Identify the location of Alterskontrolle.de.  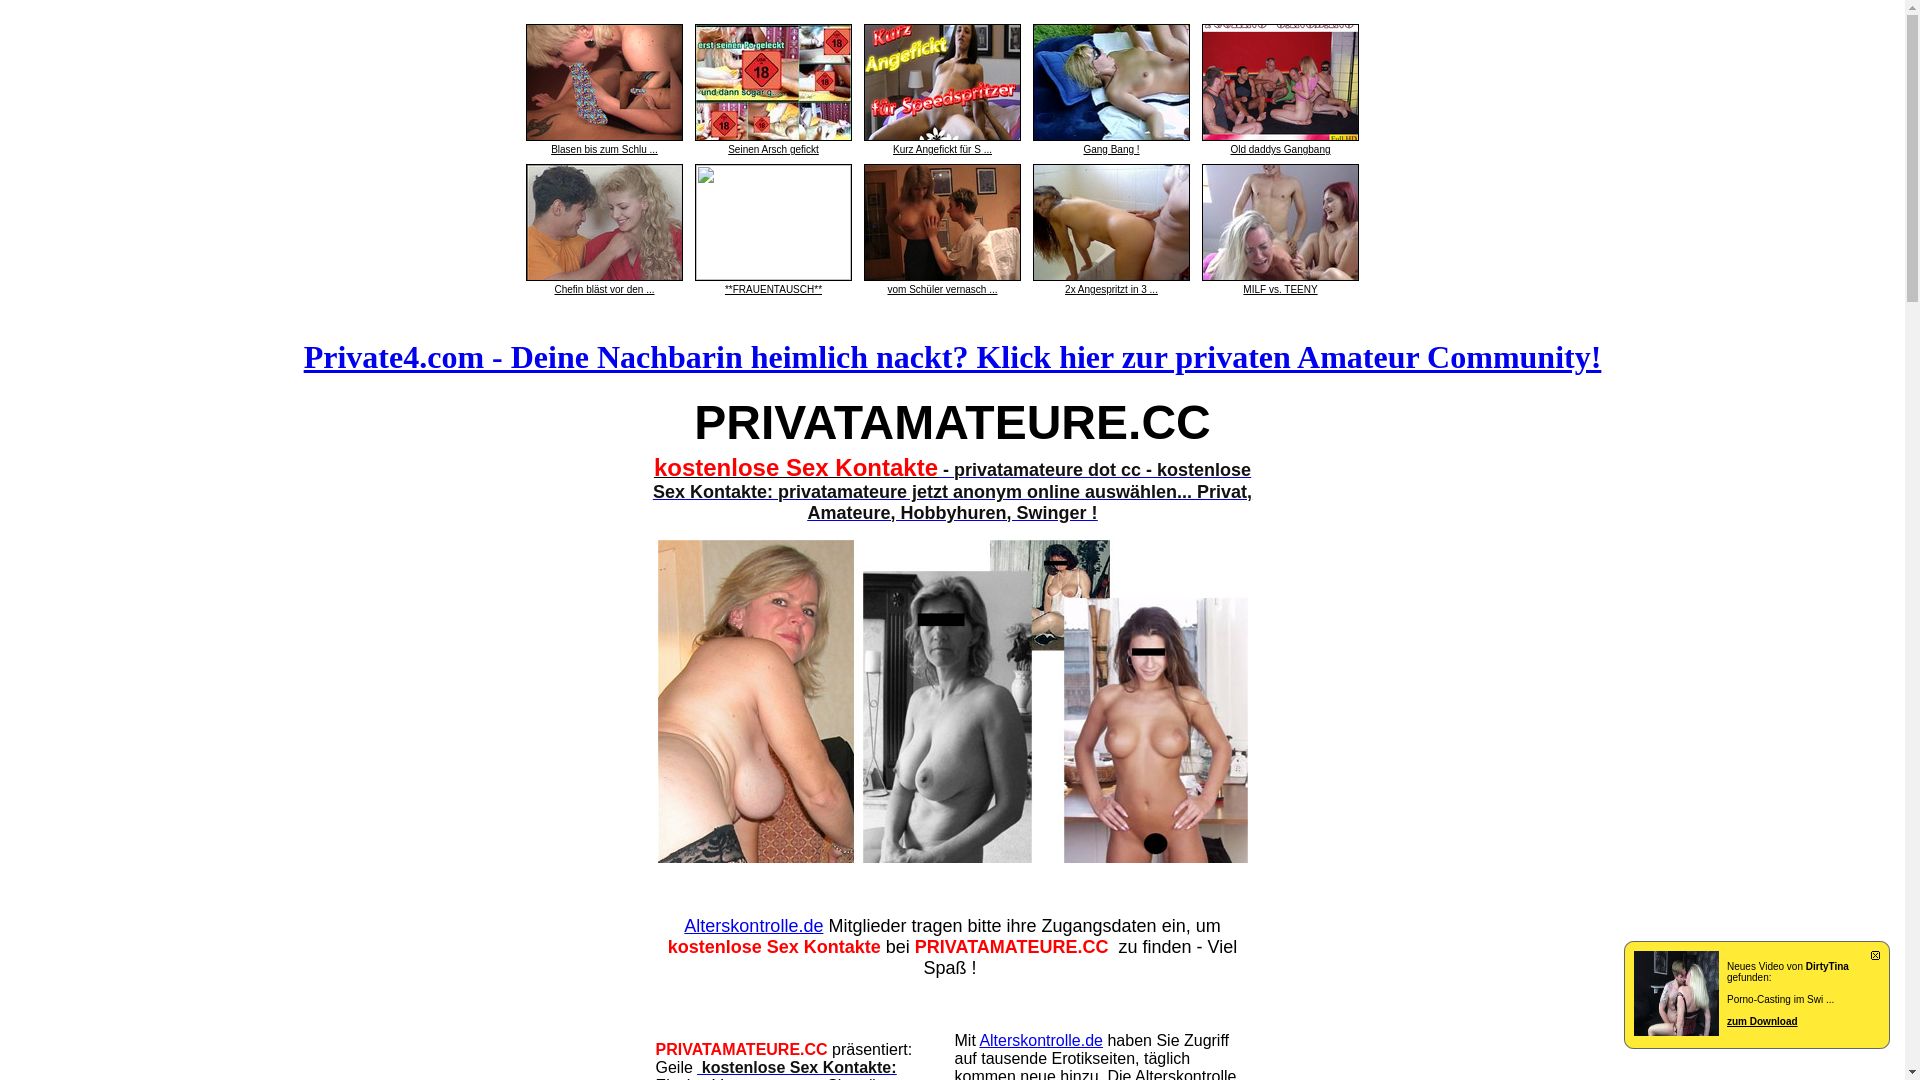
(754, 926).